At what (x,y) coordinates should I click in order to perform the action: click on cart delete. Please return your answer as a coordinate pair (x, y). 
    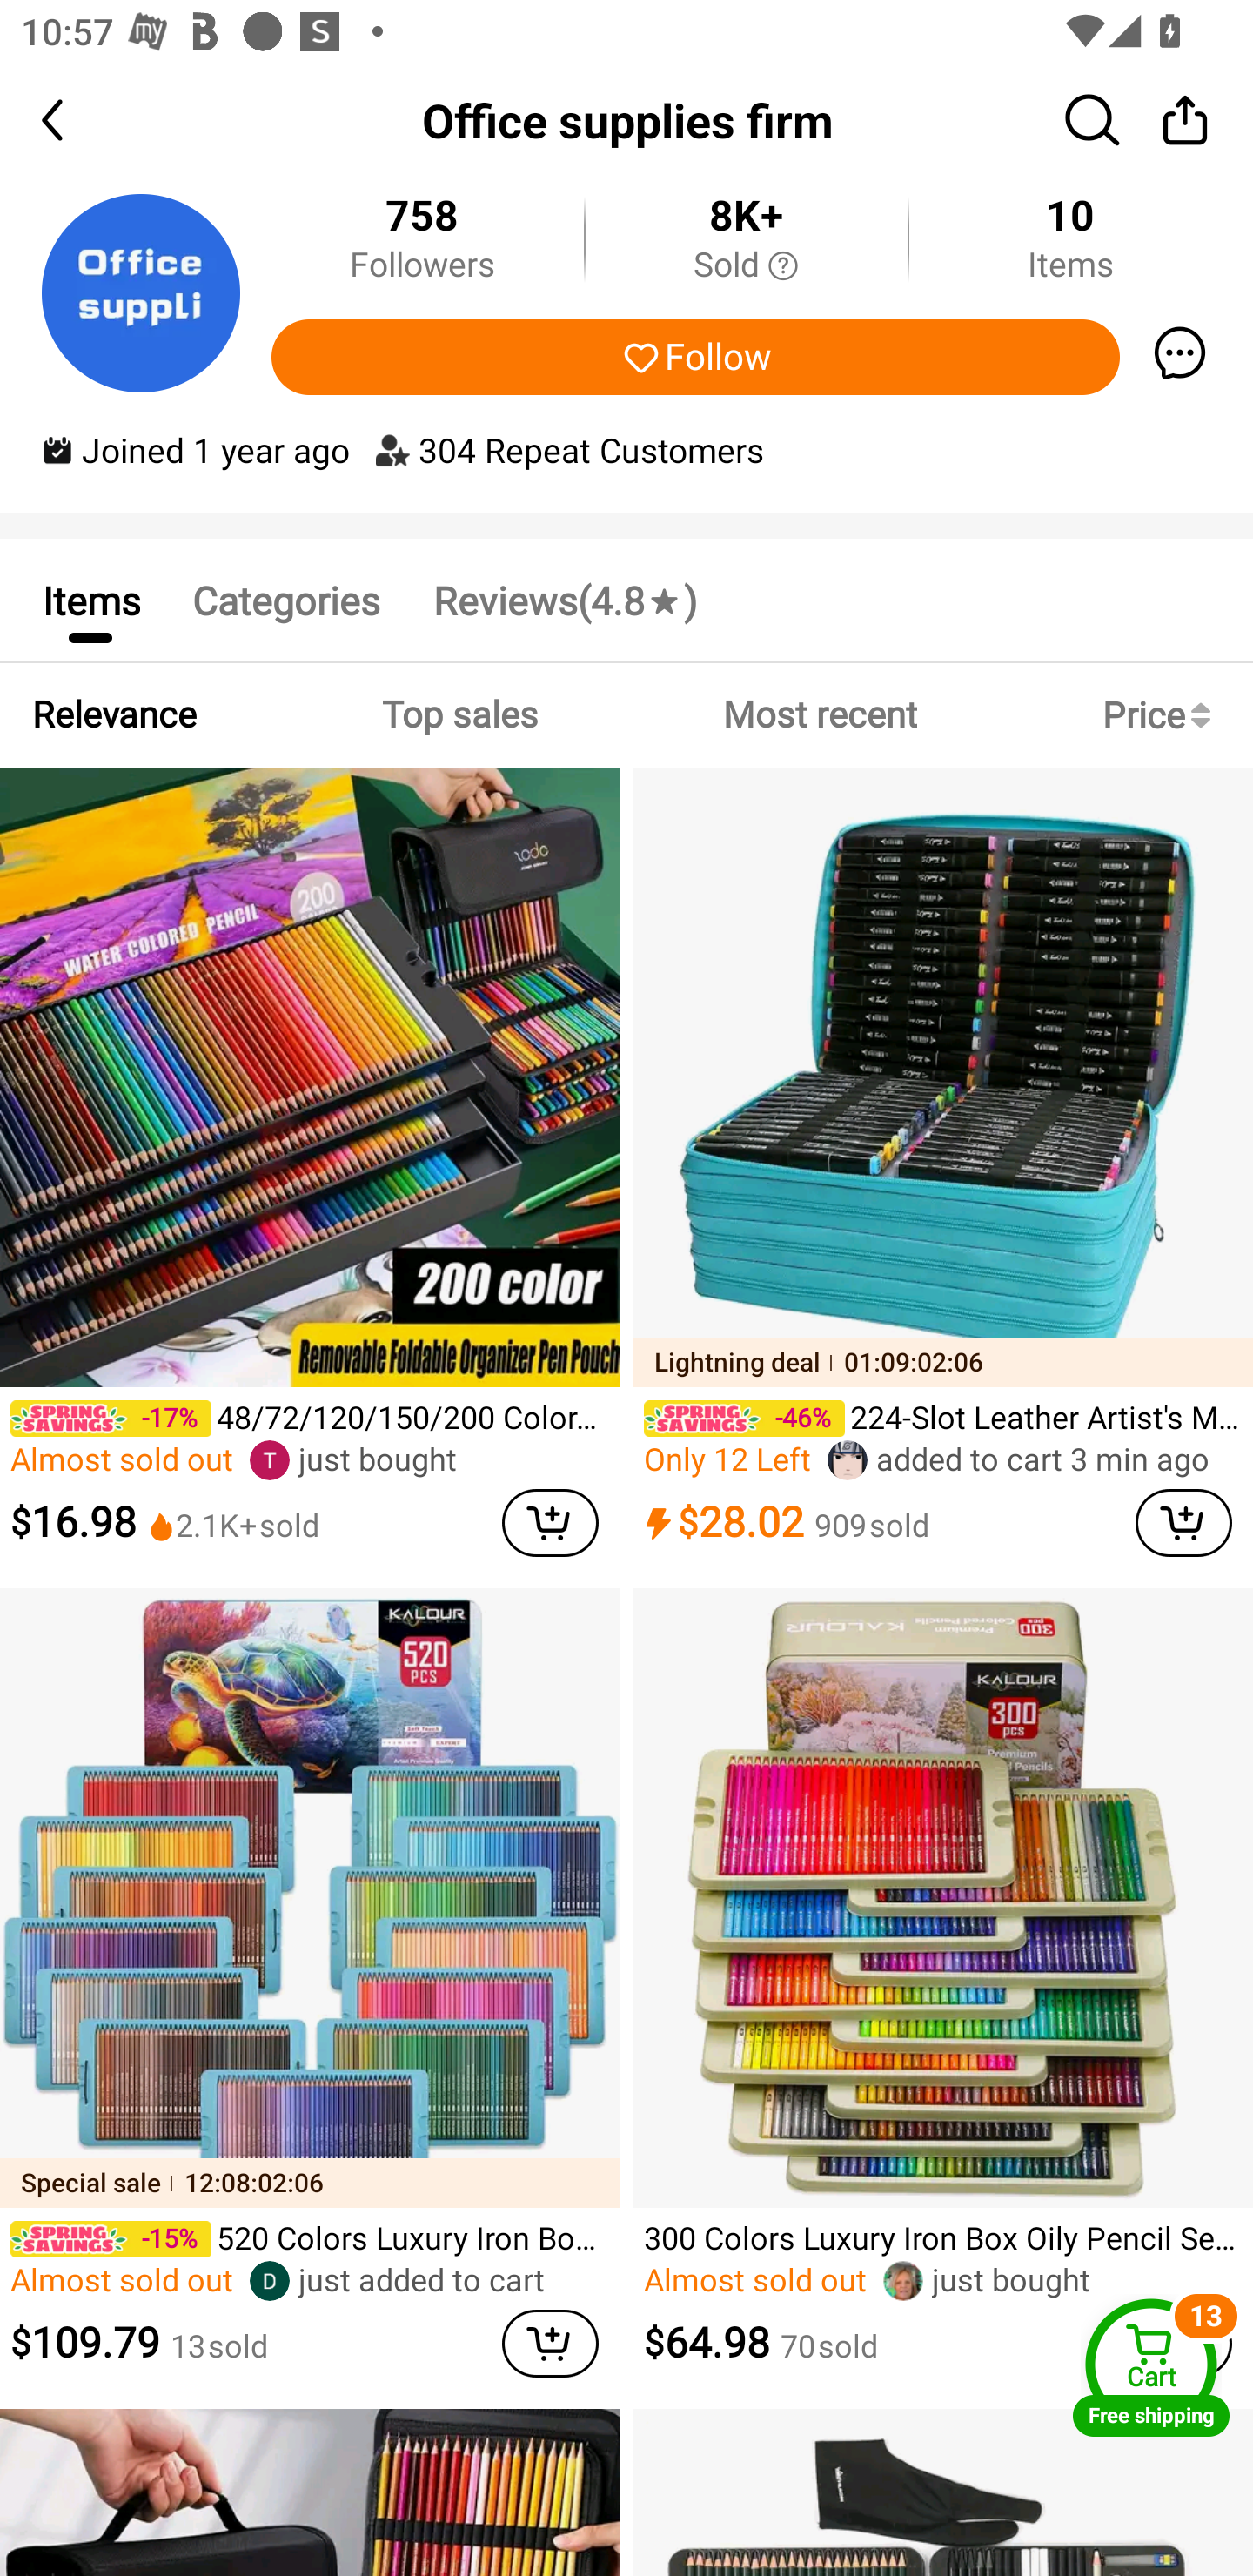
    Looking at the image, I should click on (550, 2345).